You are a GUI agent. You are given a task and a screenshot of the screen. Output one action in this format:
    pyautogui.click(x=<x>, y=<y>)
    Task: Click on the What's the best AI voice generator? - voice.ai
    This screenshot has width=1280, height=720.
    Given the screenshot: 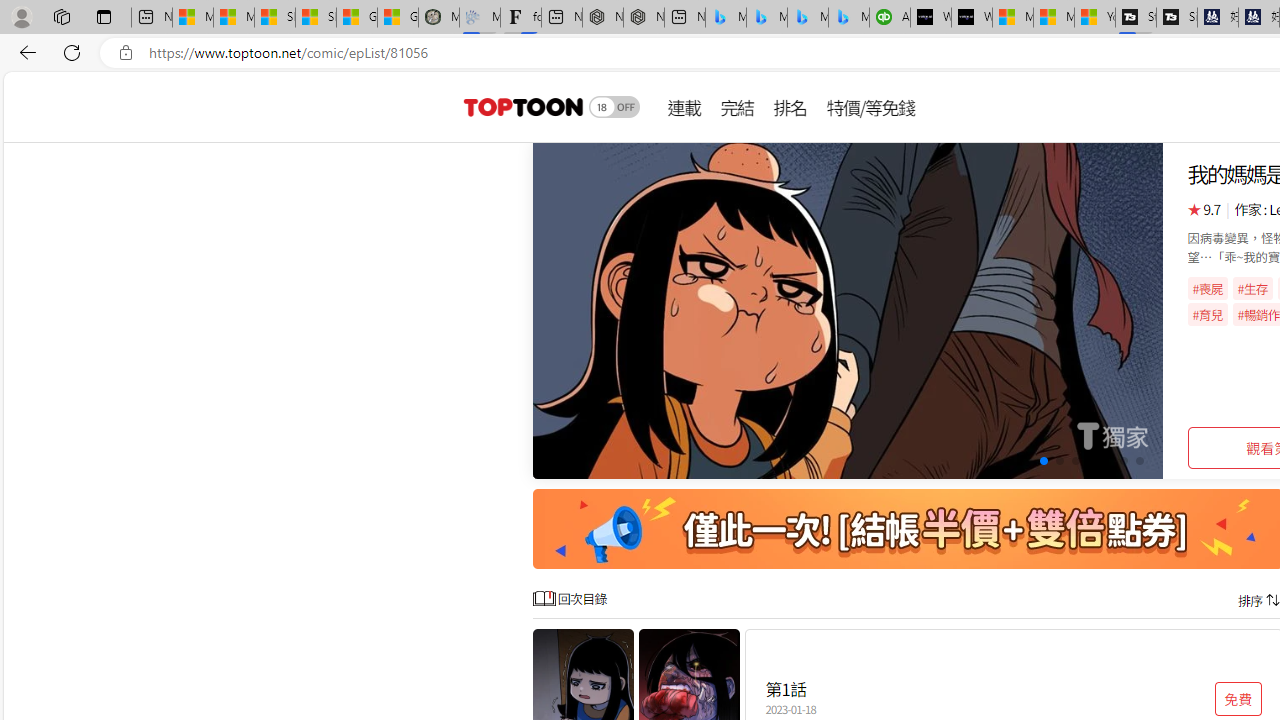 What is the action you would take?
    pyautogui.click(x=972, y=18)
    